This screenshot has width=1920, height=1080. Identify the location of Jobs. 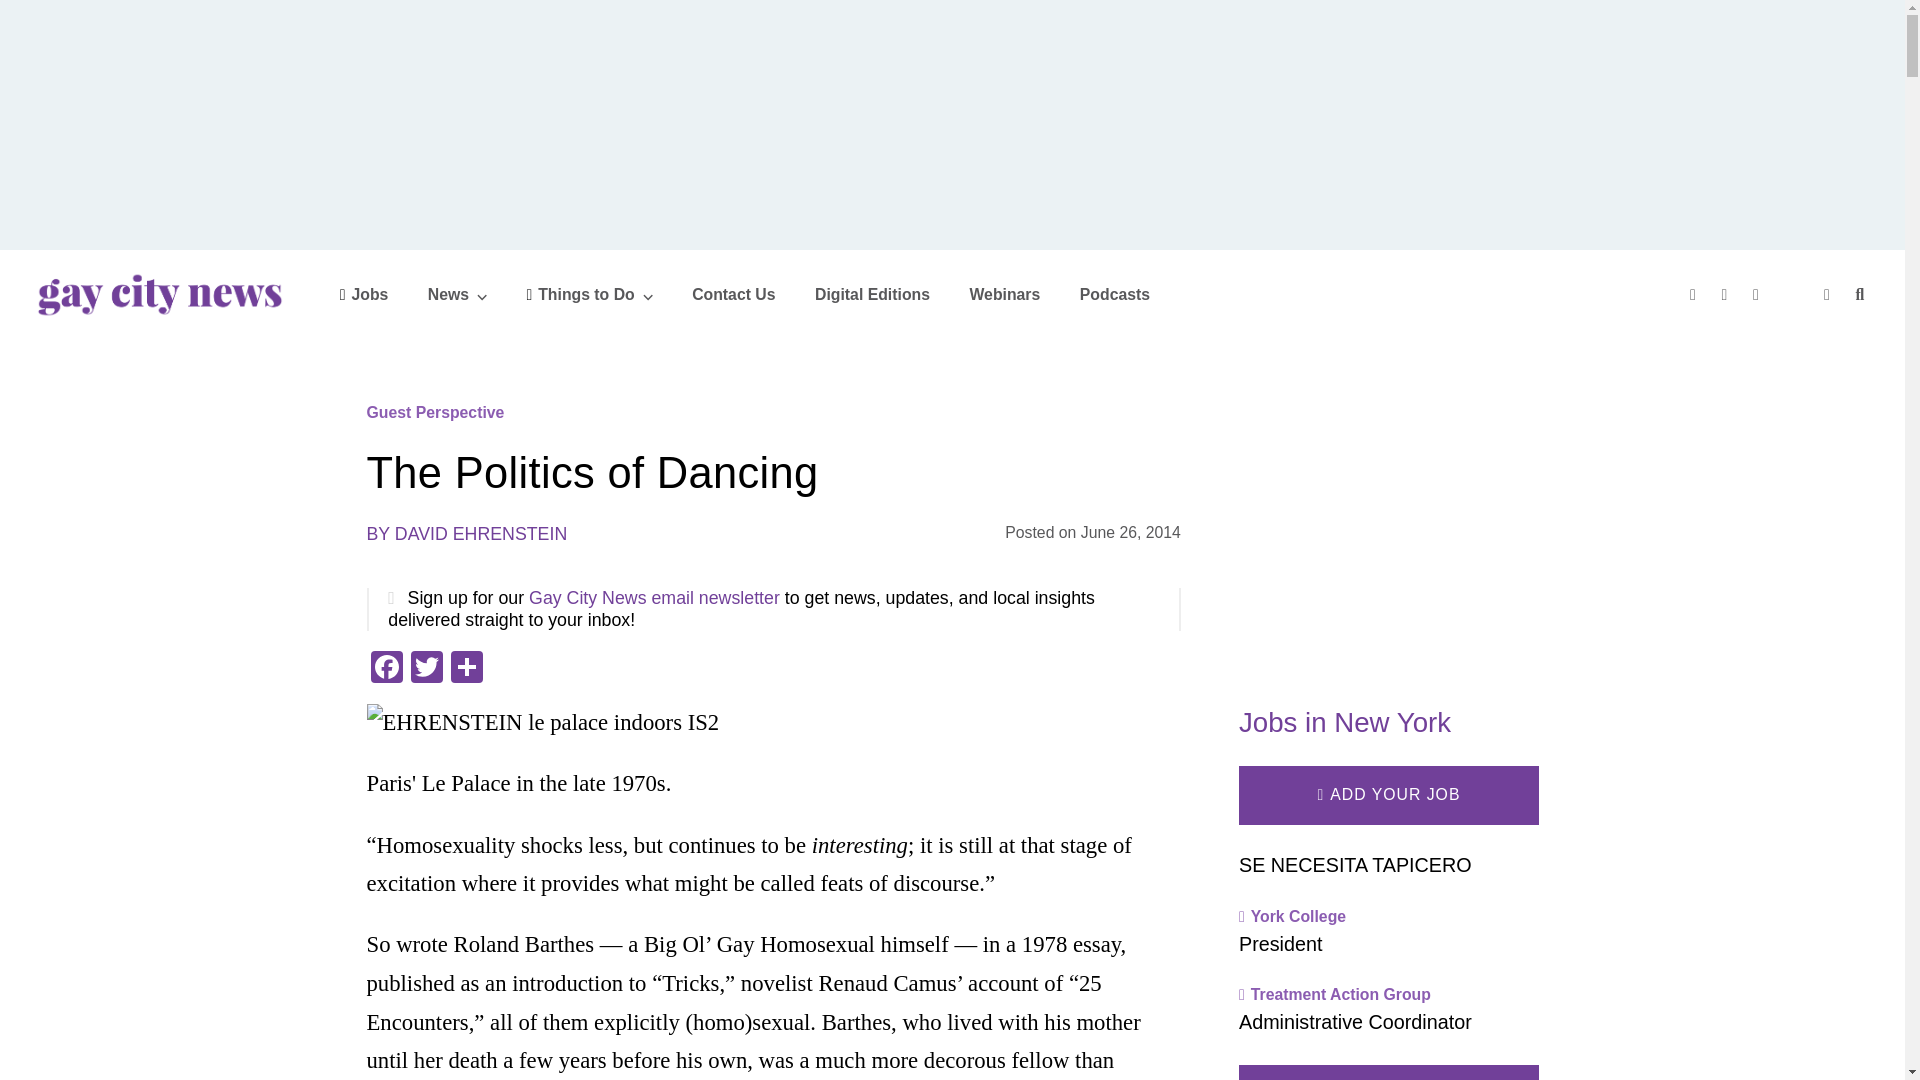
(364, 294).